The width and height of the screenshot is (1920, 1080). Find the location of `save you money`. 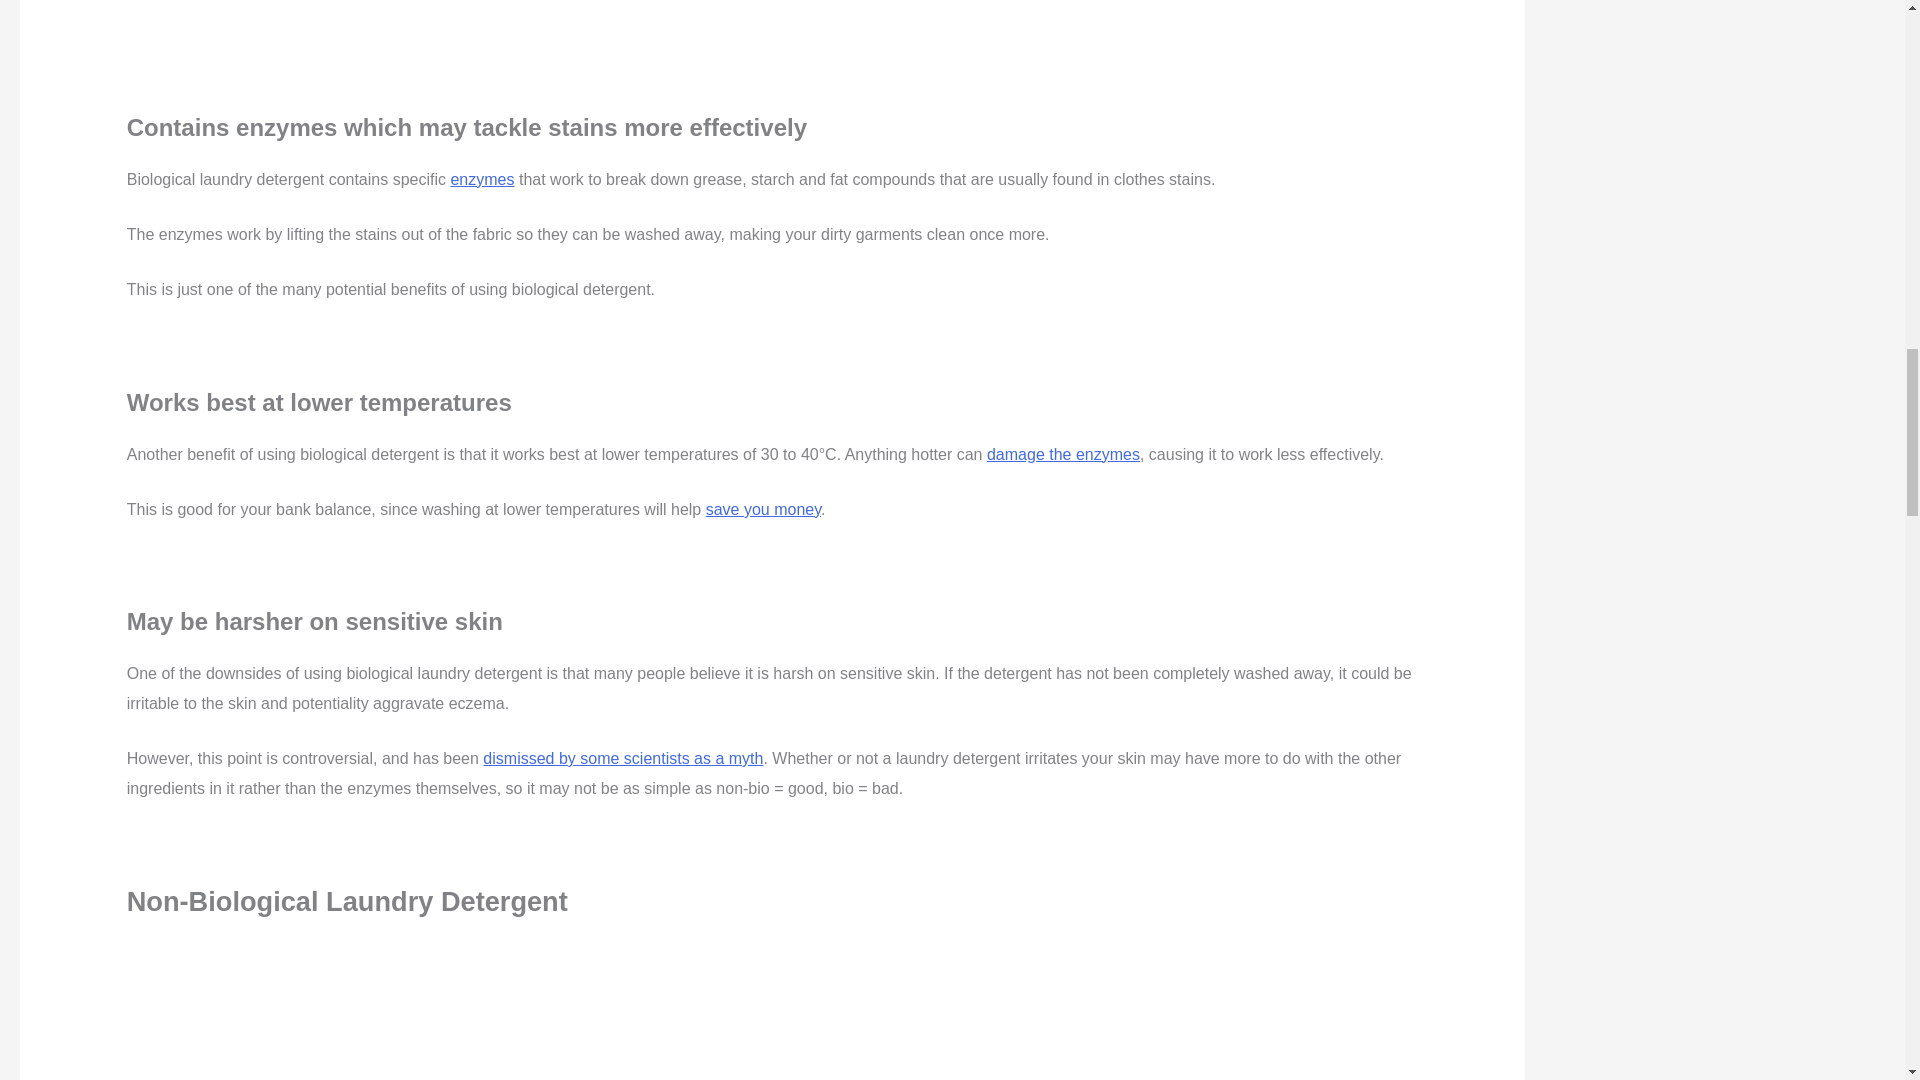

save you money is located at coordinates (764, 510).